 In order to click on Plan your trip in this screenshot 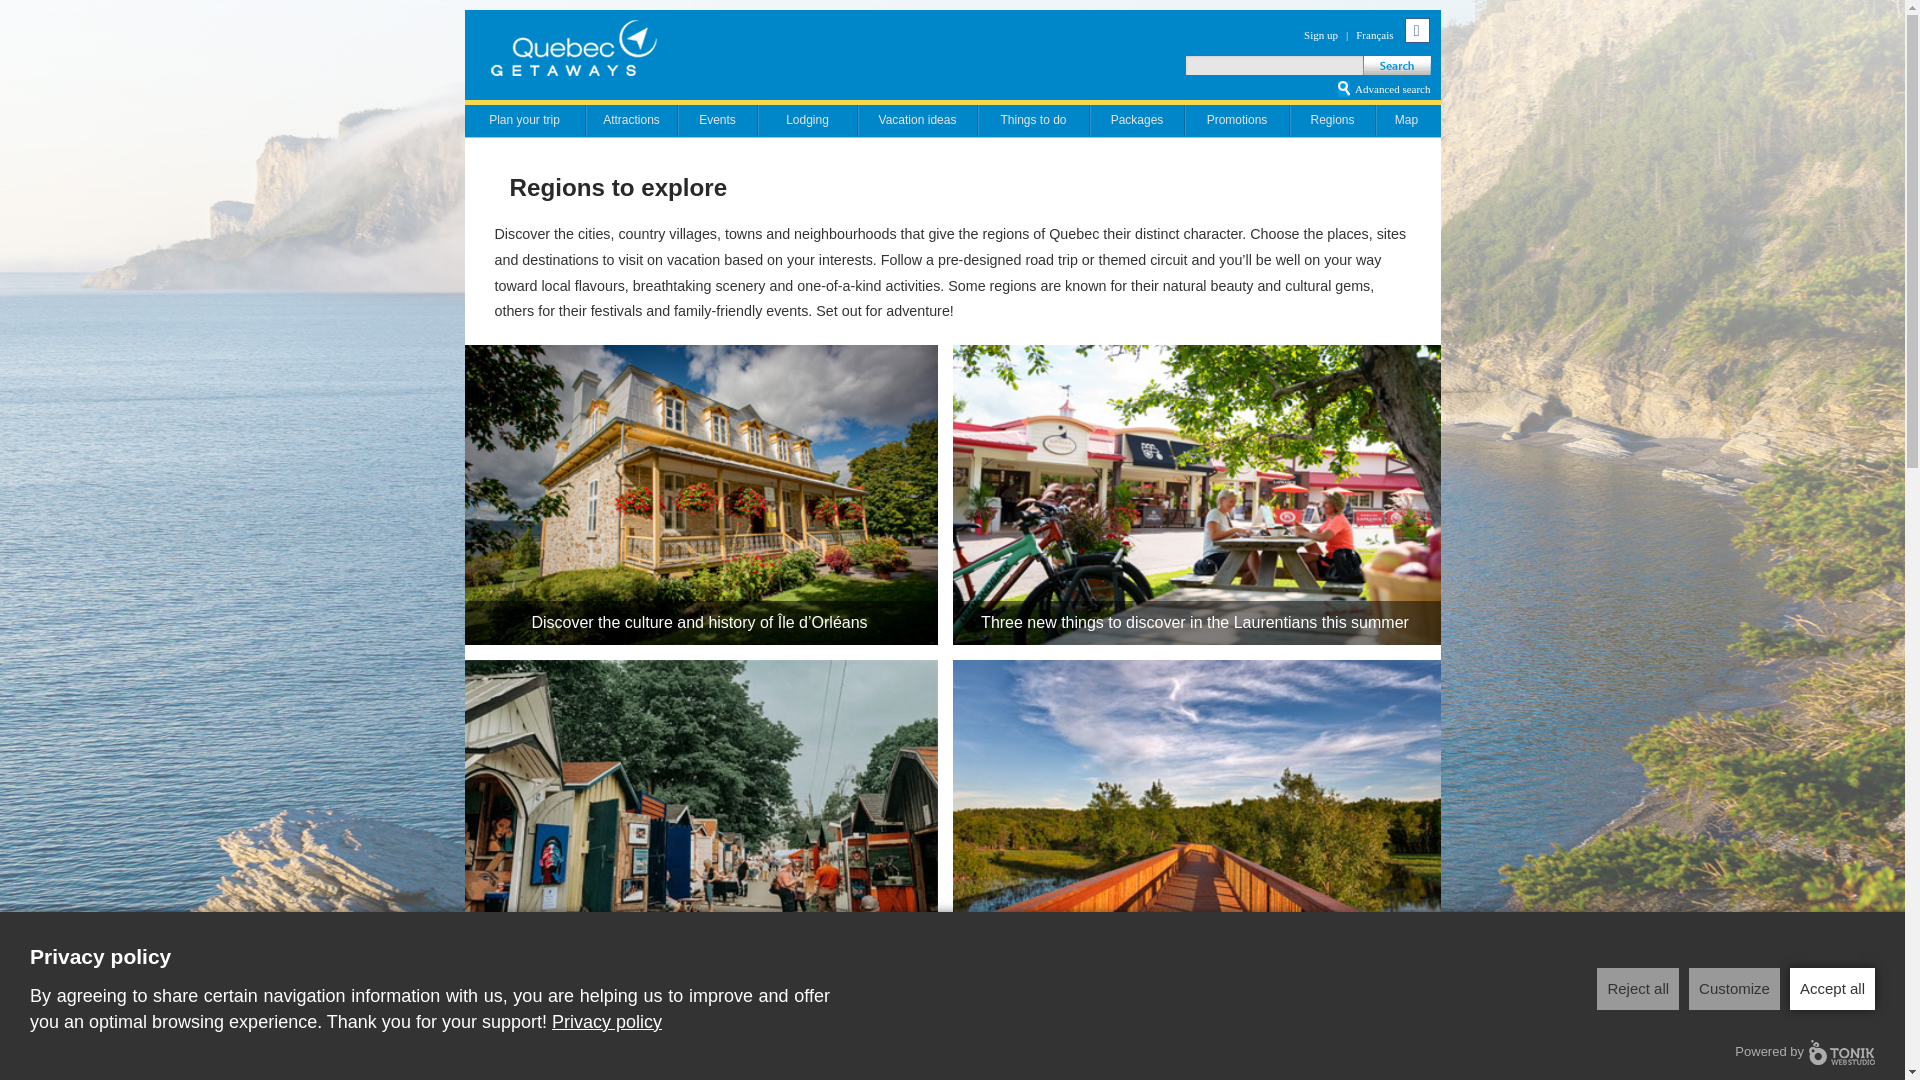, I will do `click(524, 118)`.